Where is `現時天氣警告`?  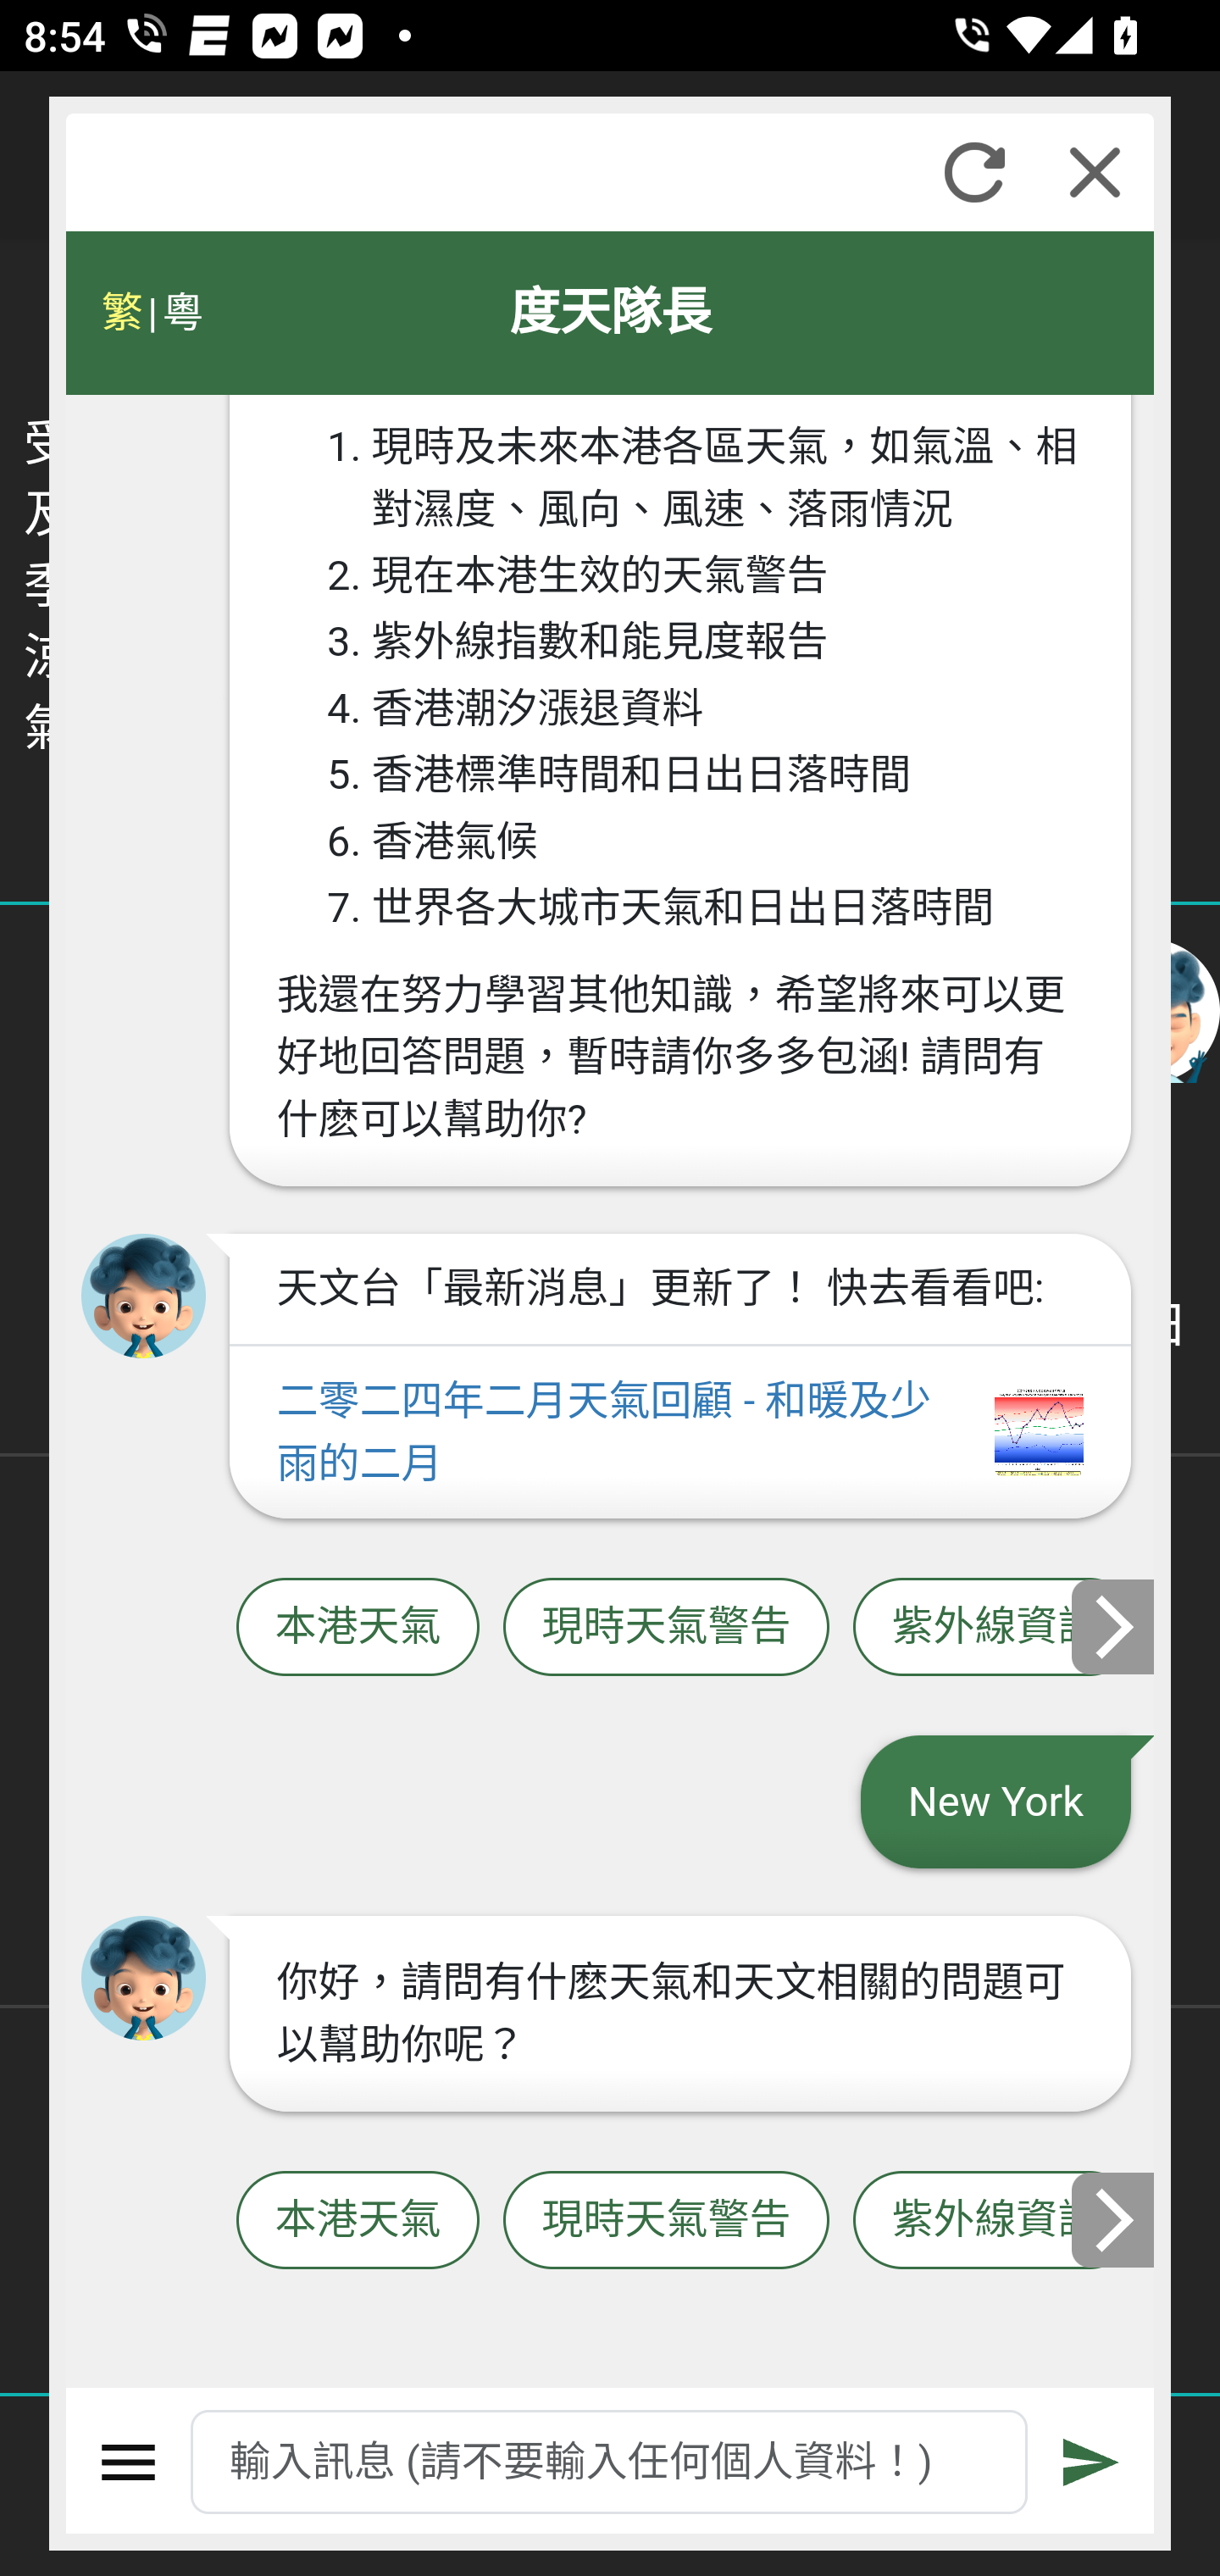
現時天氣警告 is located at coordinates (666, 2222).